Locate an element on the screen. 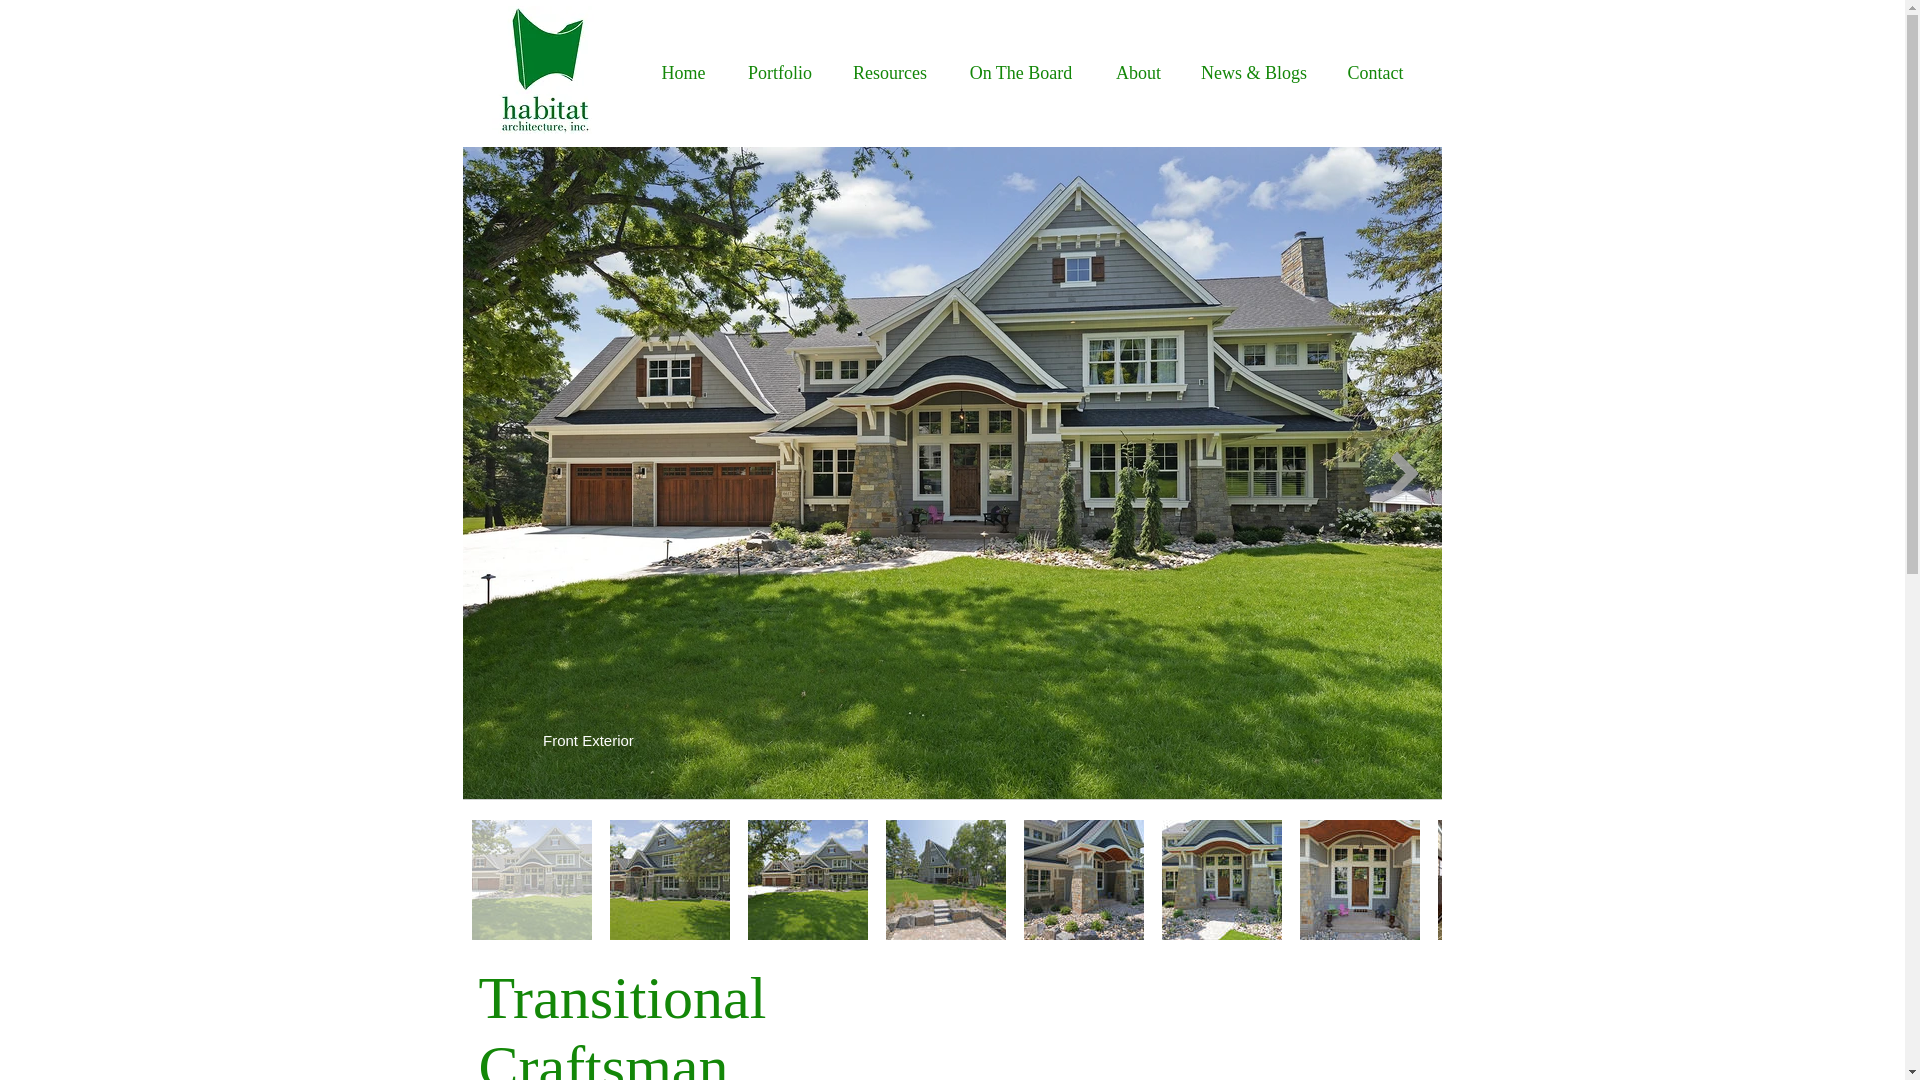 The height and width of the screenshot is (1080, 1920). Home is located at coordinates (682, 72).